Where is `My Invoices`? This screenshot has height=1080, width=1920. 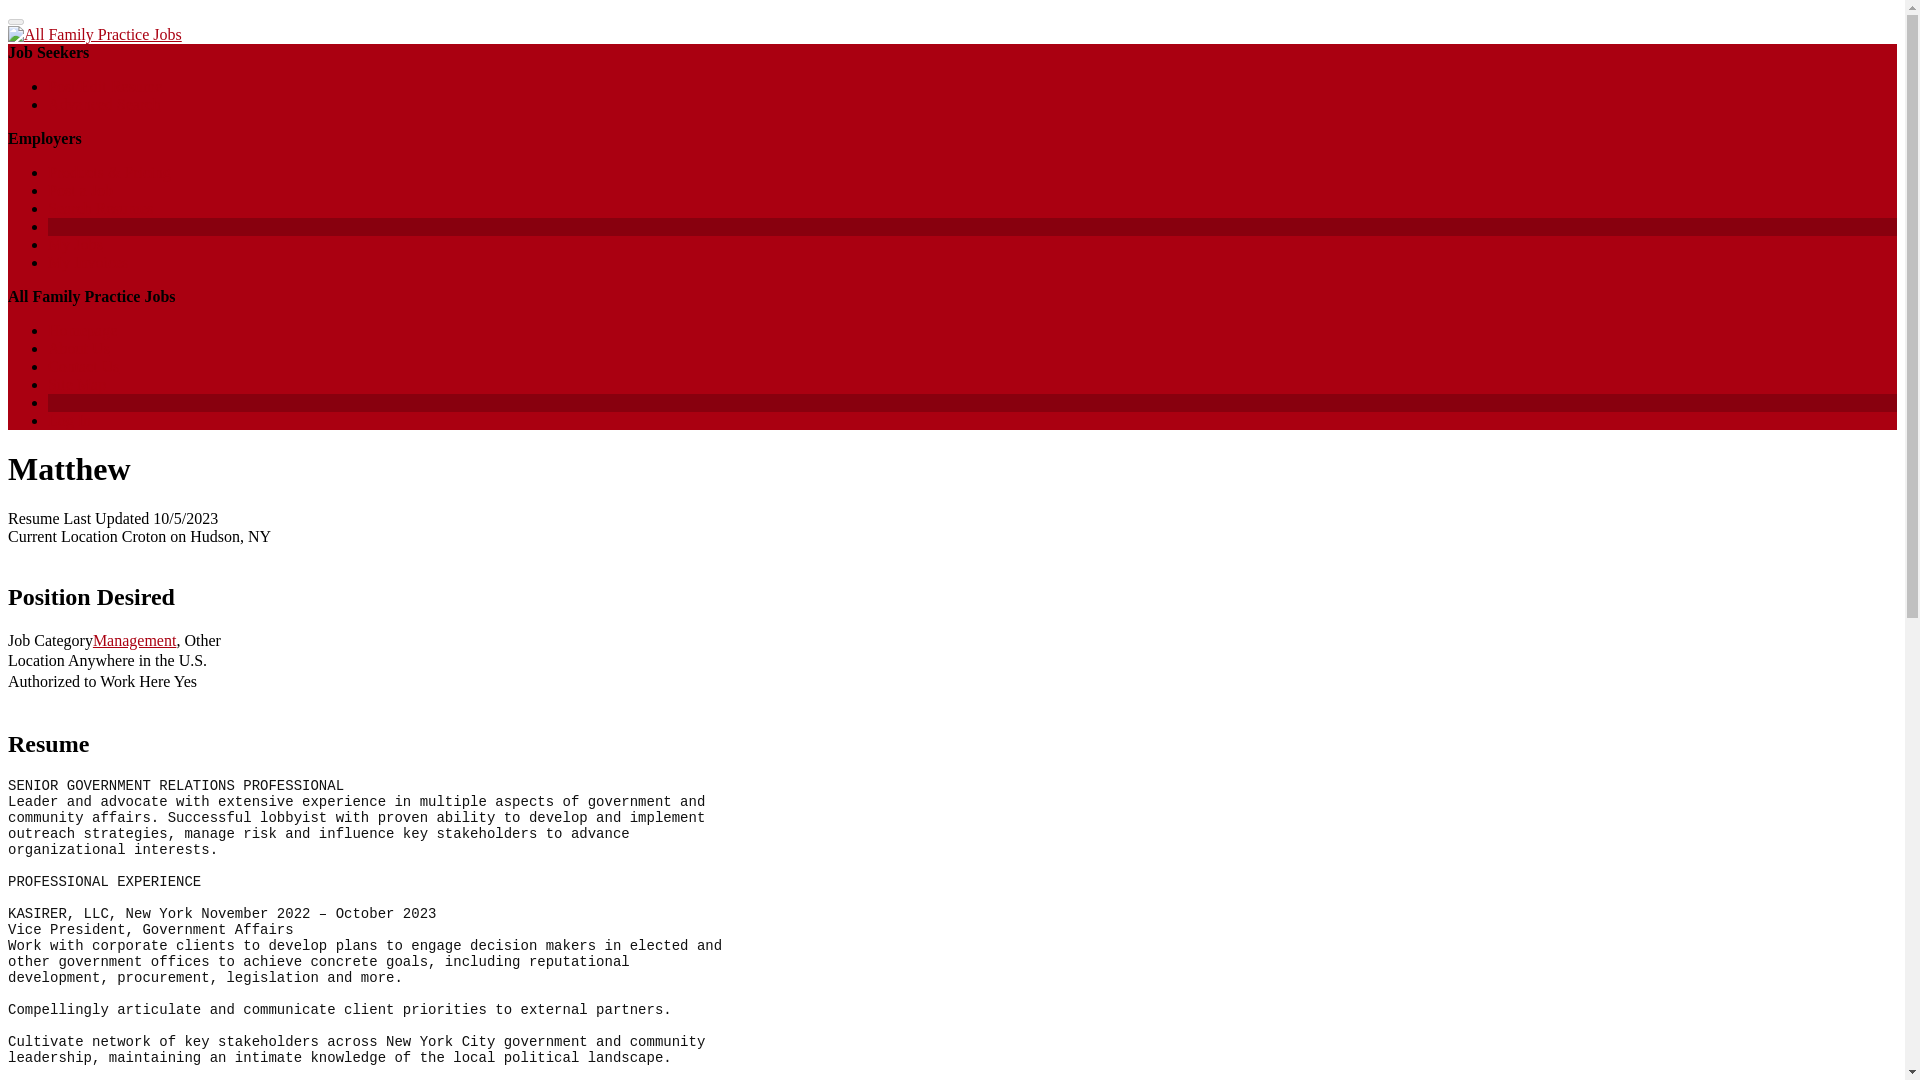
My Invoices is located at coordinates (88, 262).